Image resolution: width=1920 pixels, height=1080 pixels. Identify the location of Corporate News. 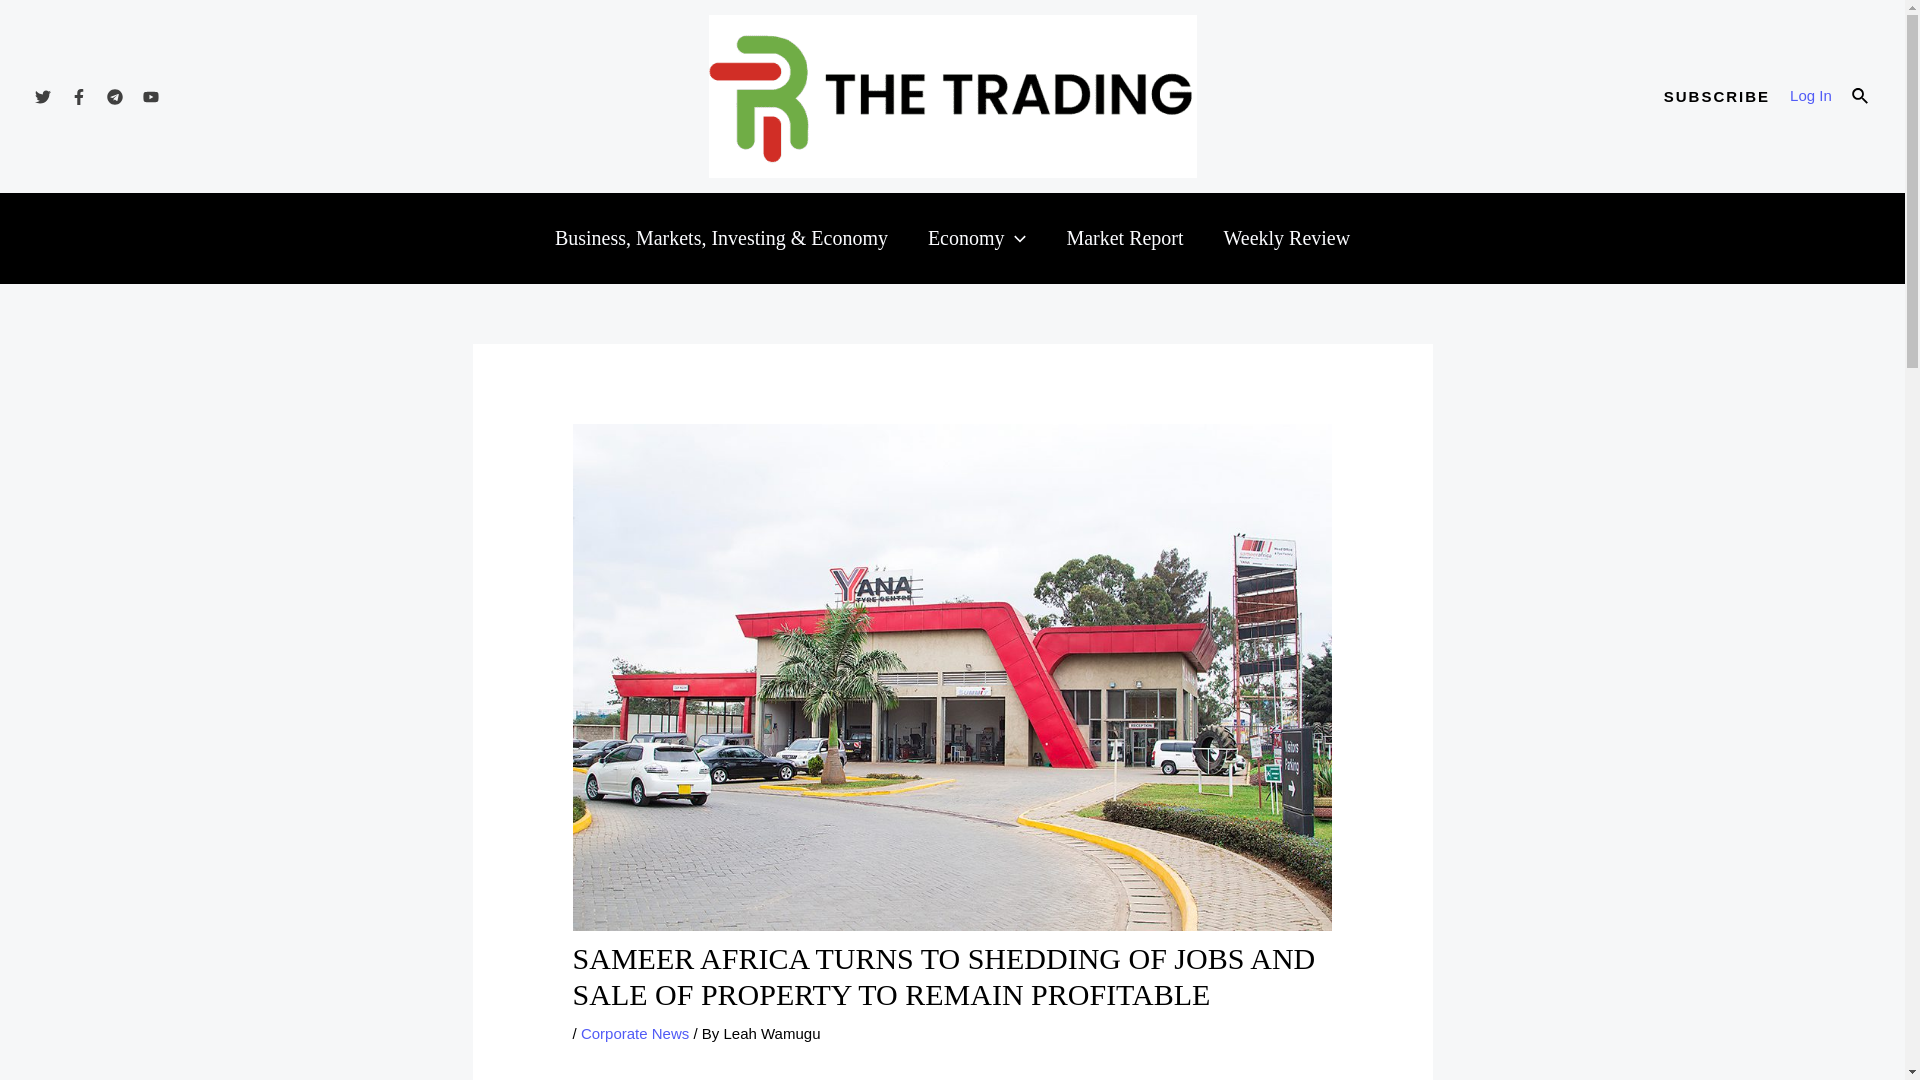
(635, 1033).